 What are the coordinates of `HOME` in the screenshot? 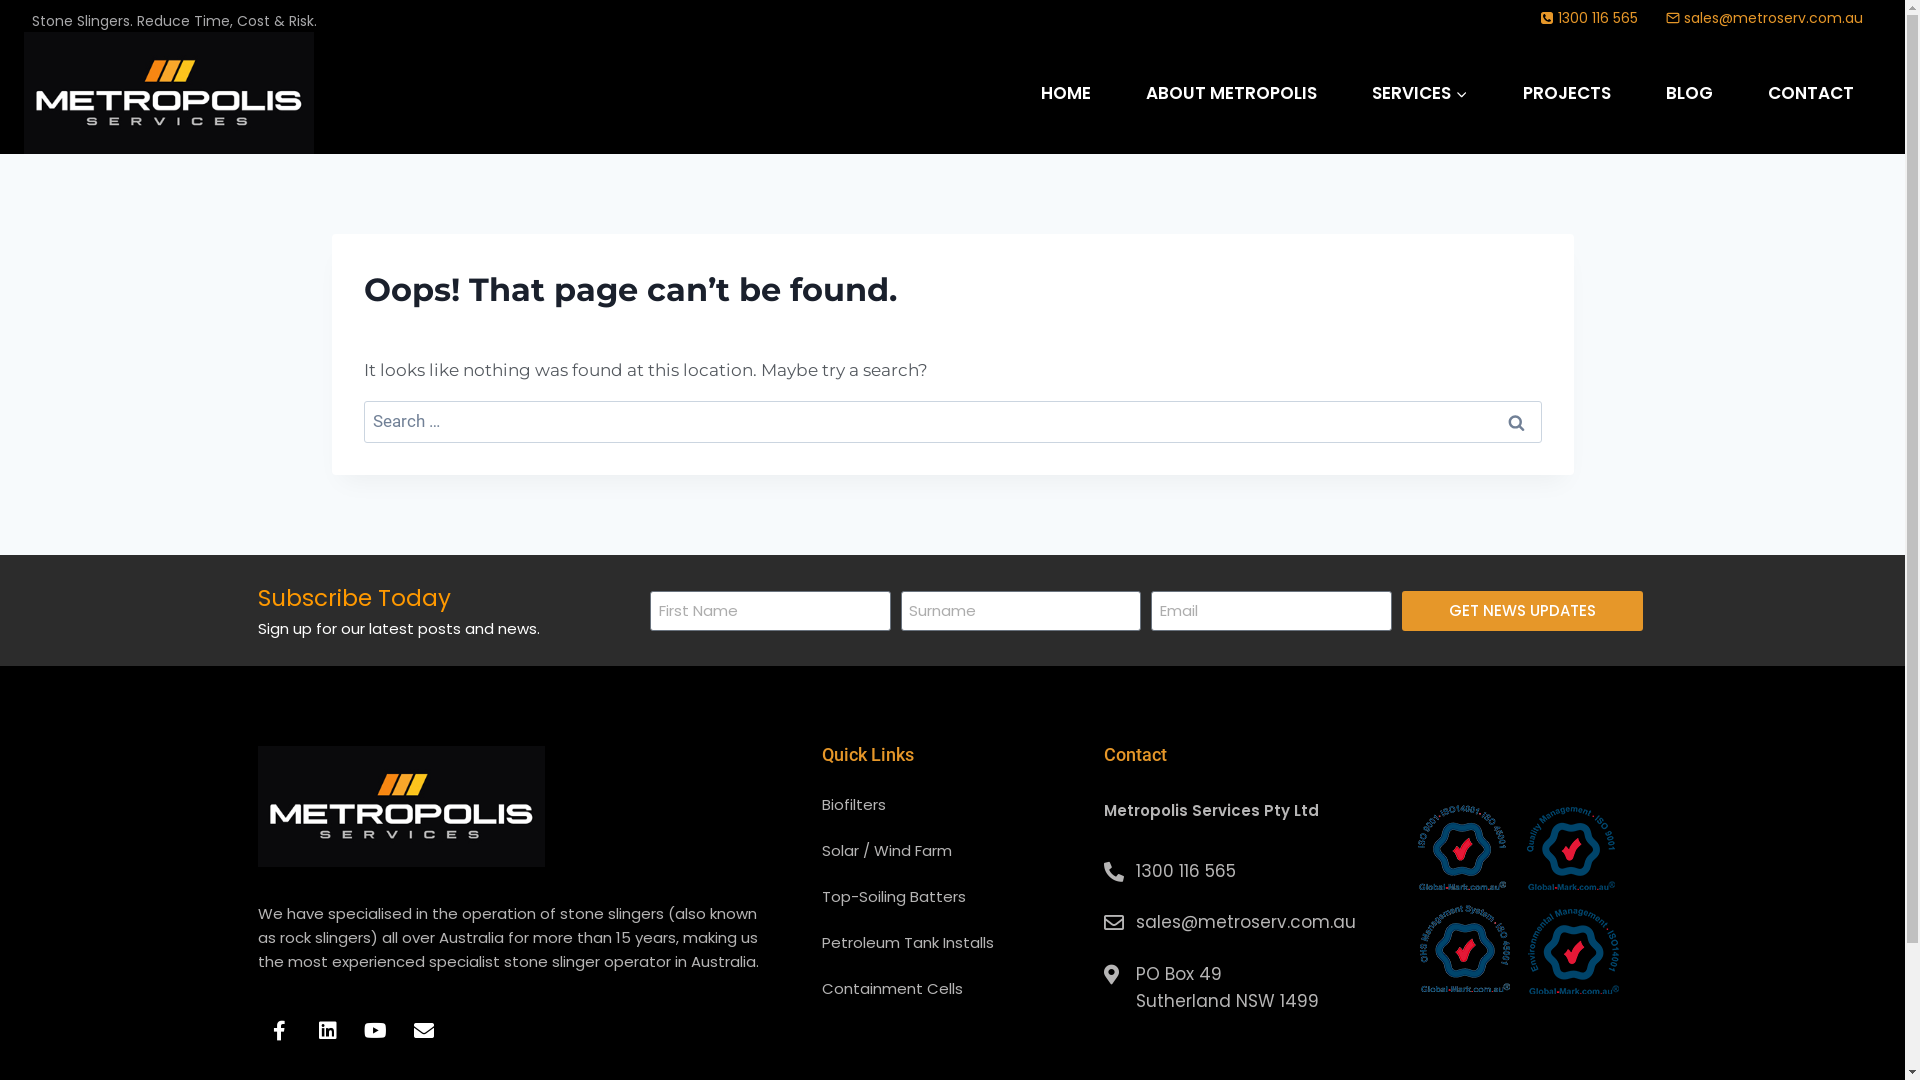 It's located at (1066, 94).